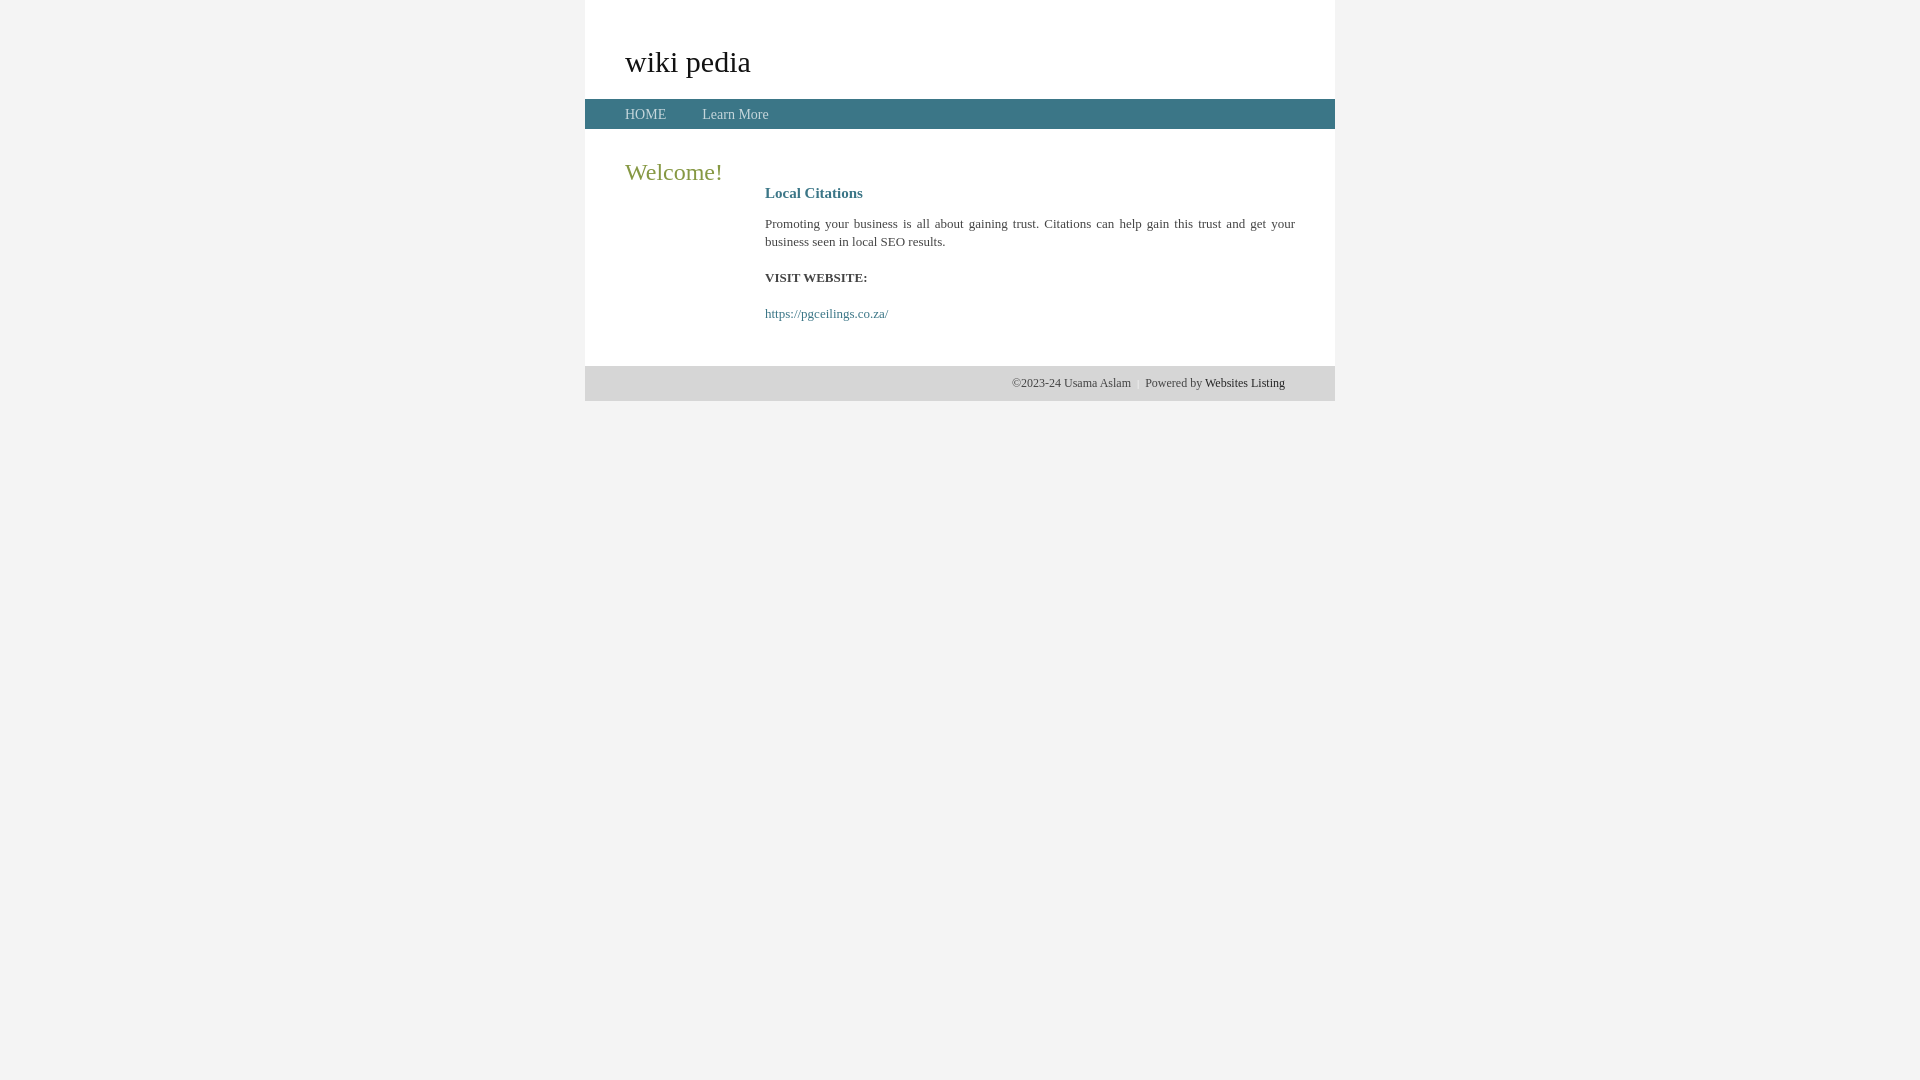 The height and width of the screenshot is (1080, 1920). I want to click on Websites Listing, so click(1245, 383).